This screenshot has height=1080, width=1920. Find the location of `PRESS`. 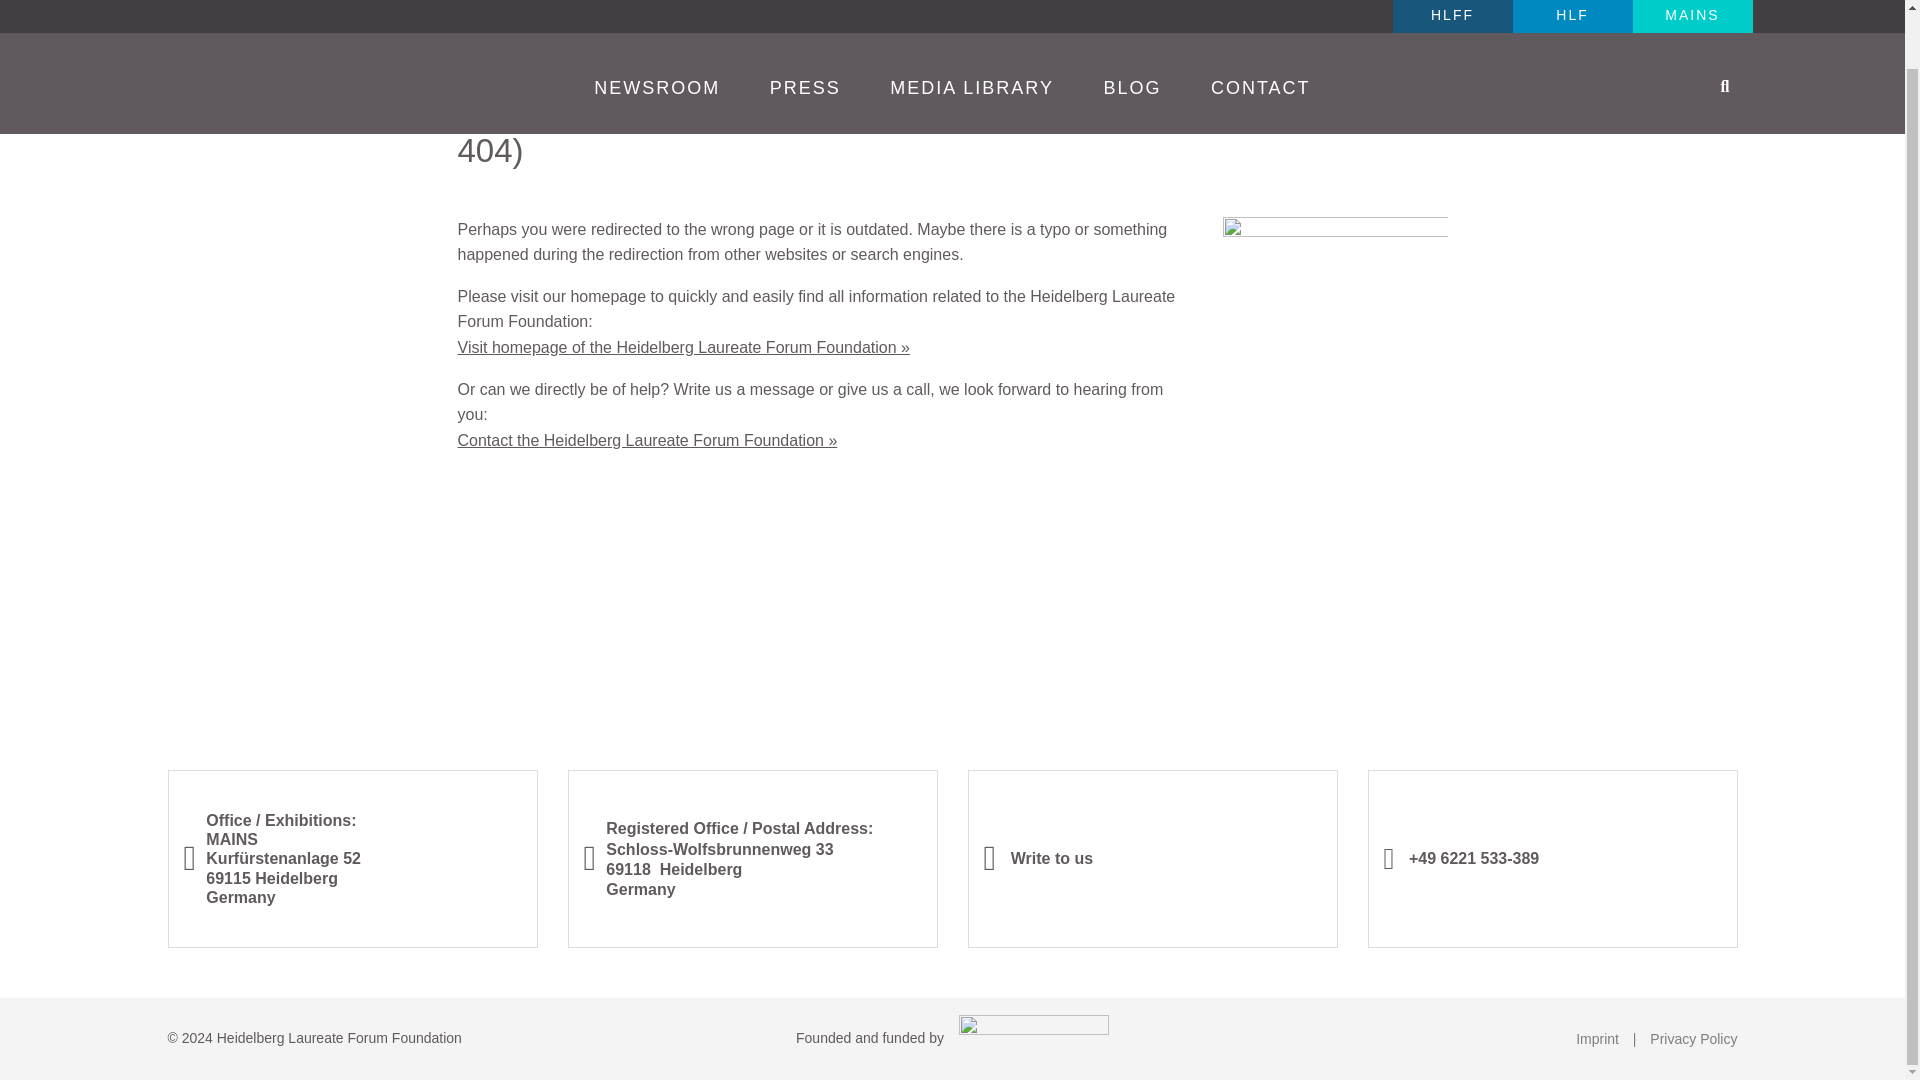

PRESS is located at coordinates (805, 30).